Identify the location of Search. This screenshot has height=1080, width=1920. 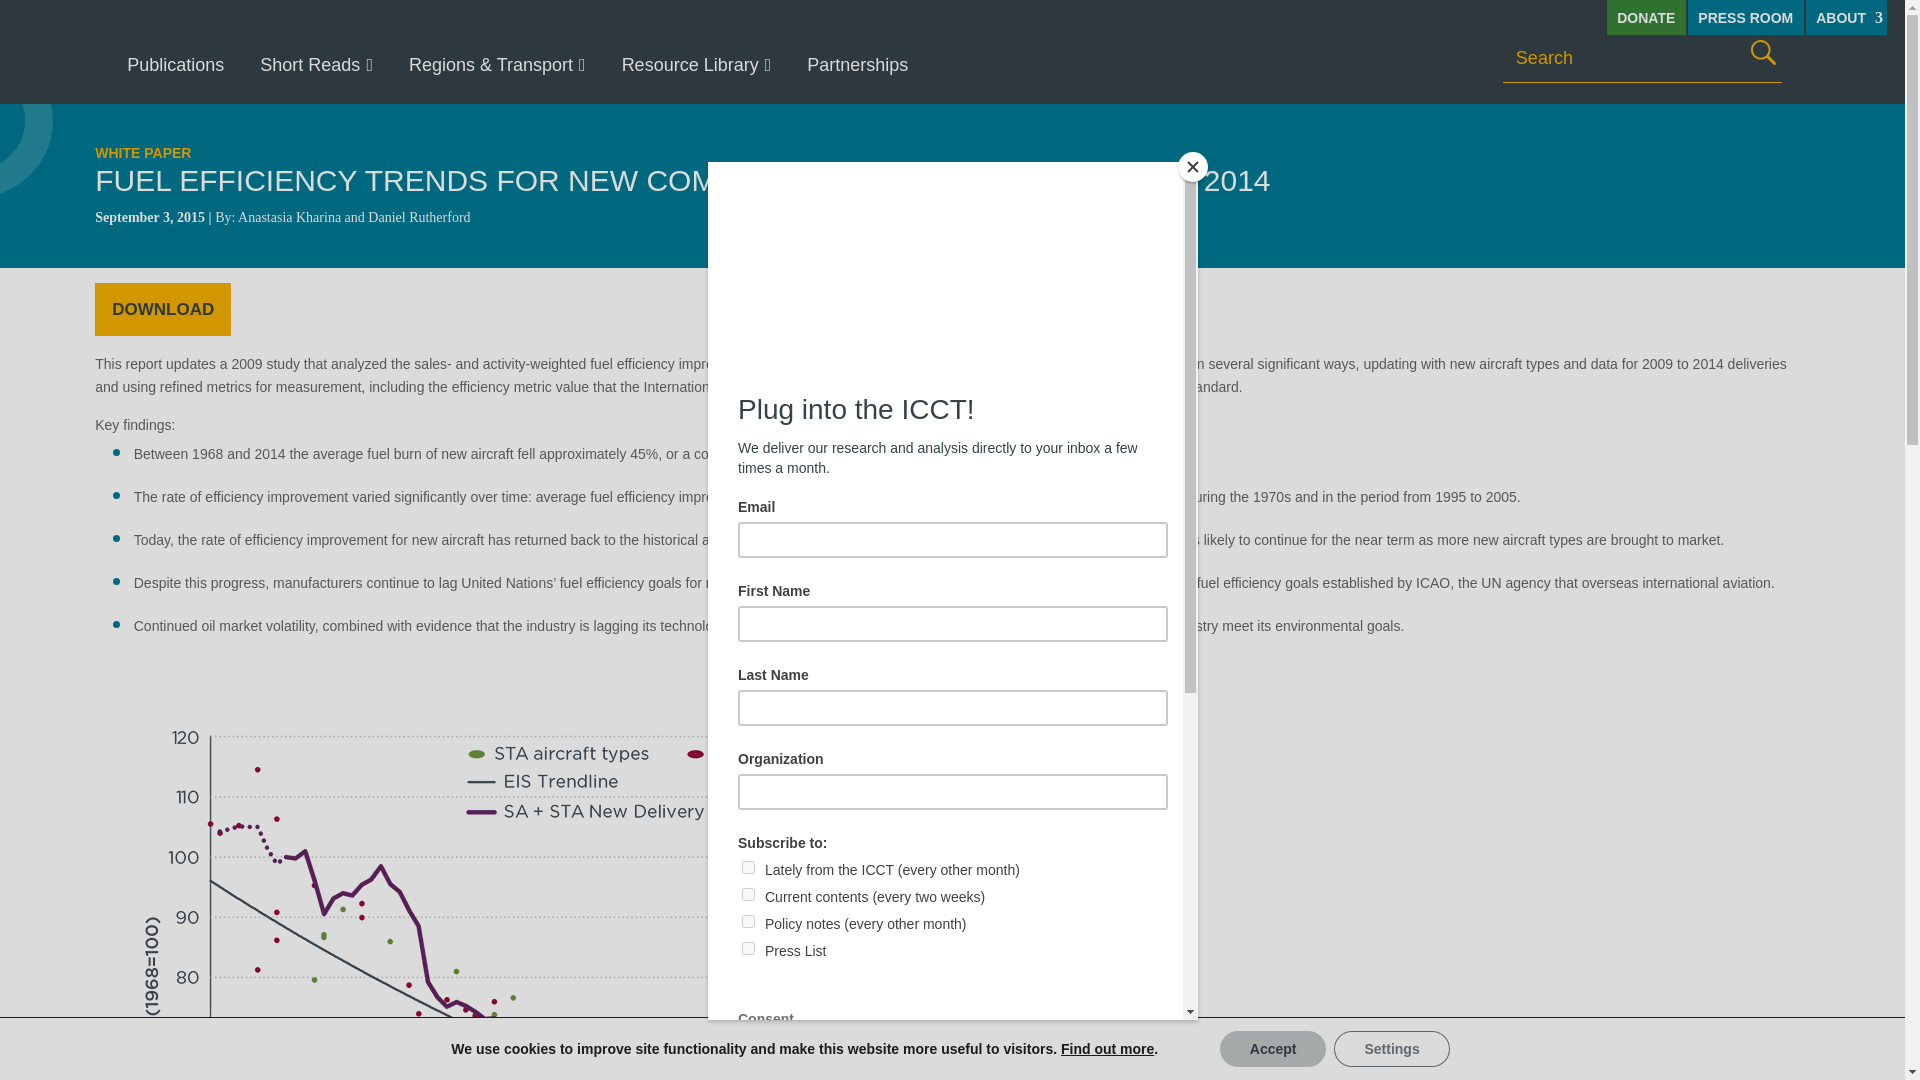
(1763, 52).